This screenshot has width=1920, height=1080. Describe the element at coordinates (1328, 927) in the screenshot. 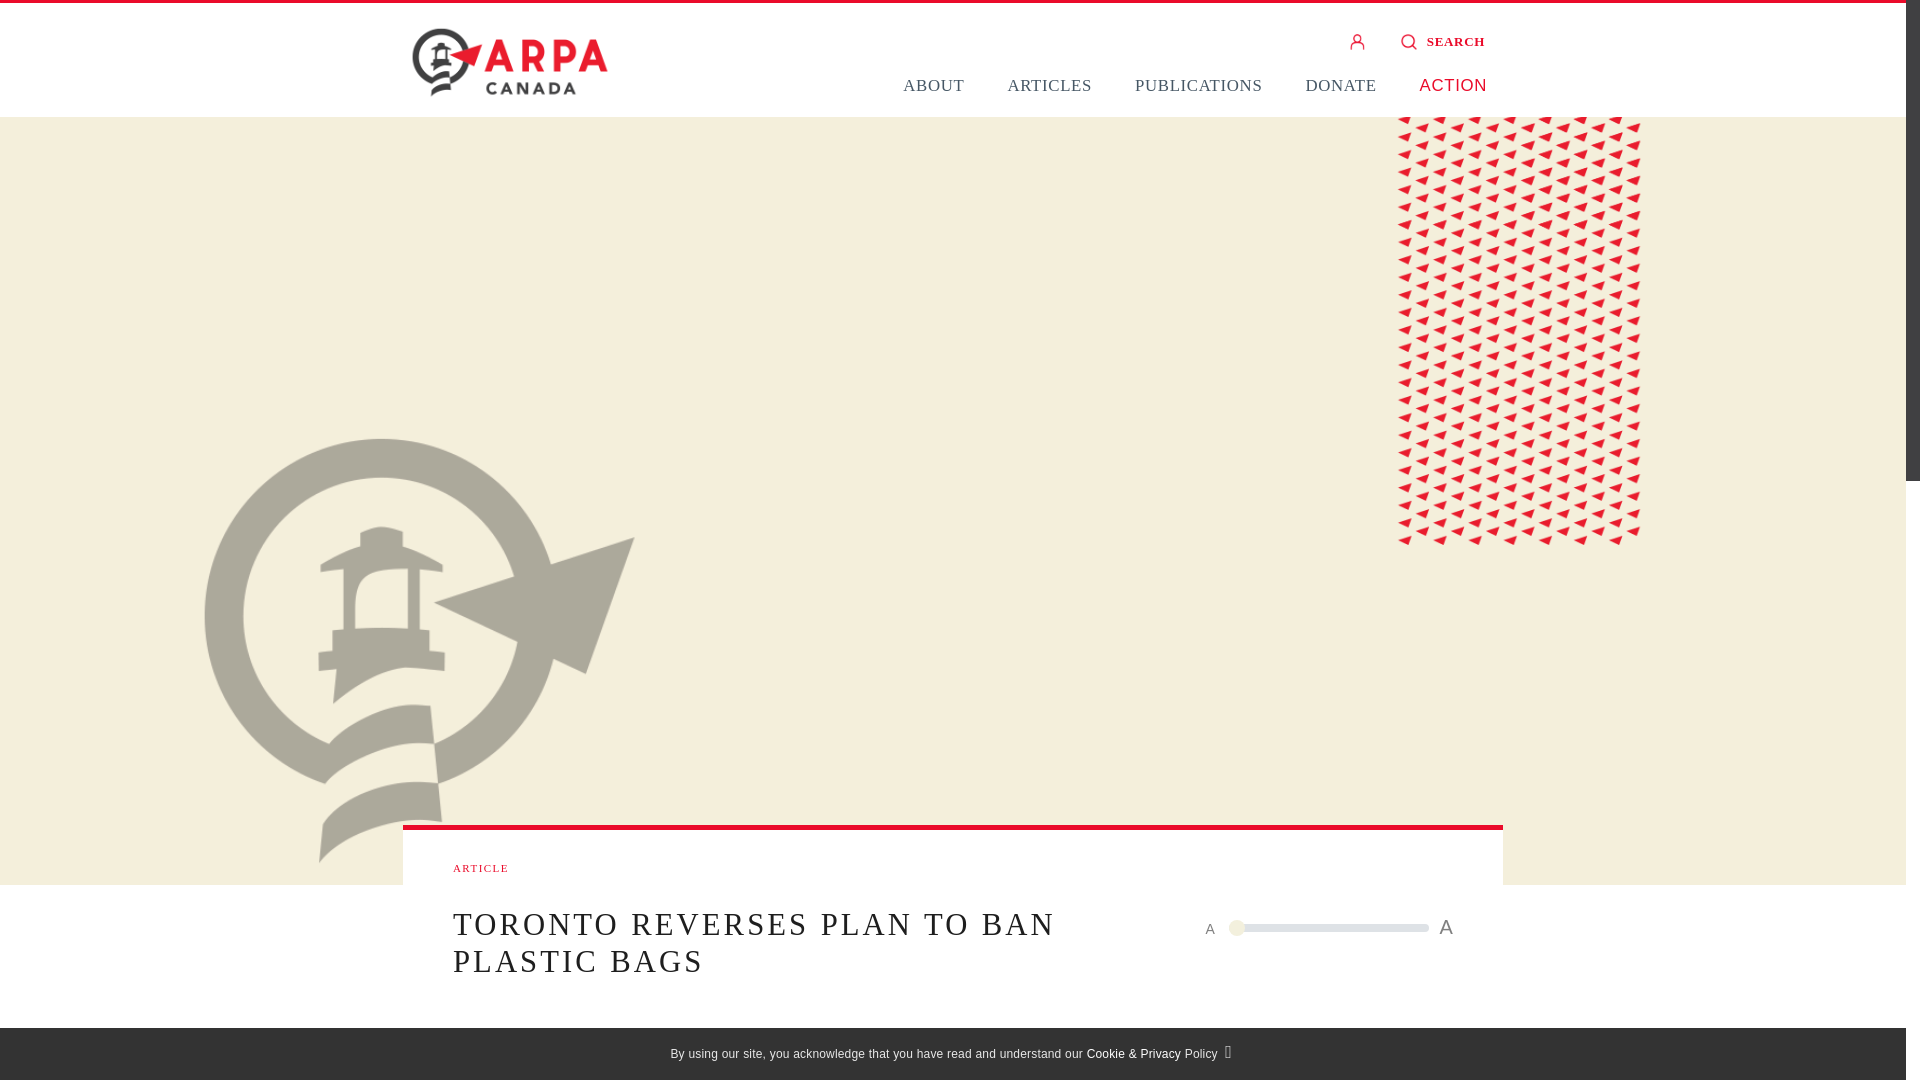

I see `14` at that location.